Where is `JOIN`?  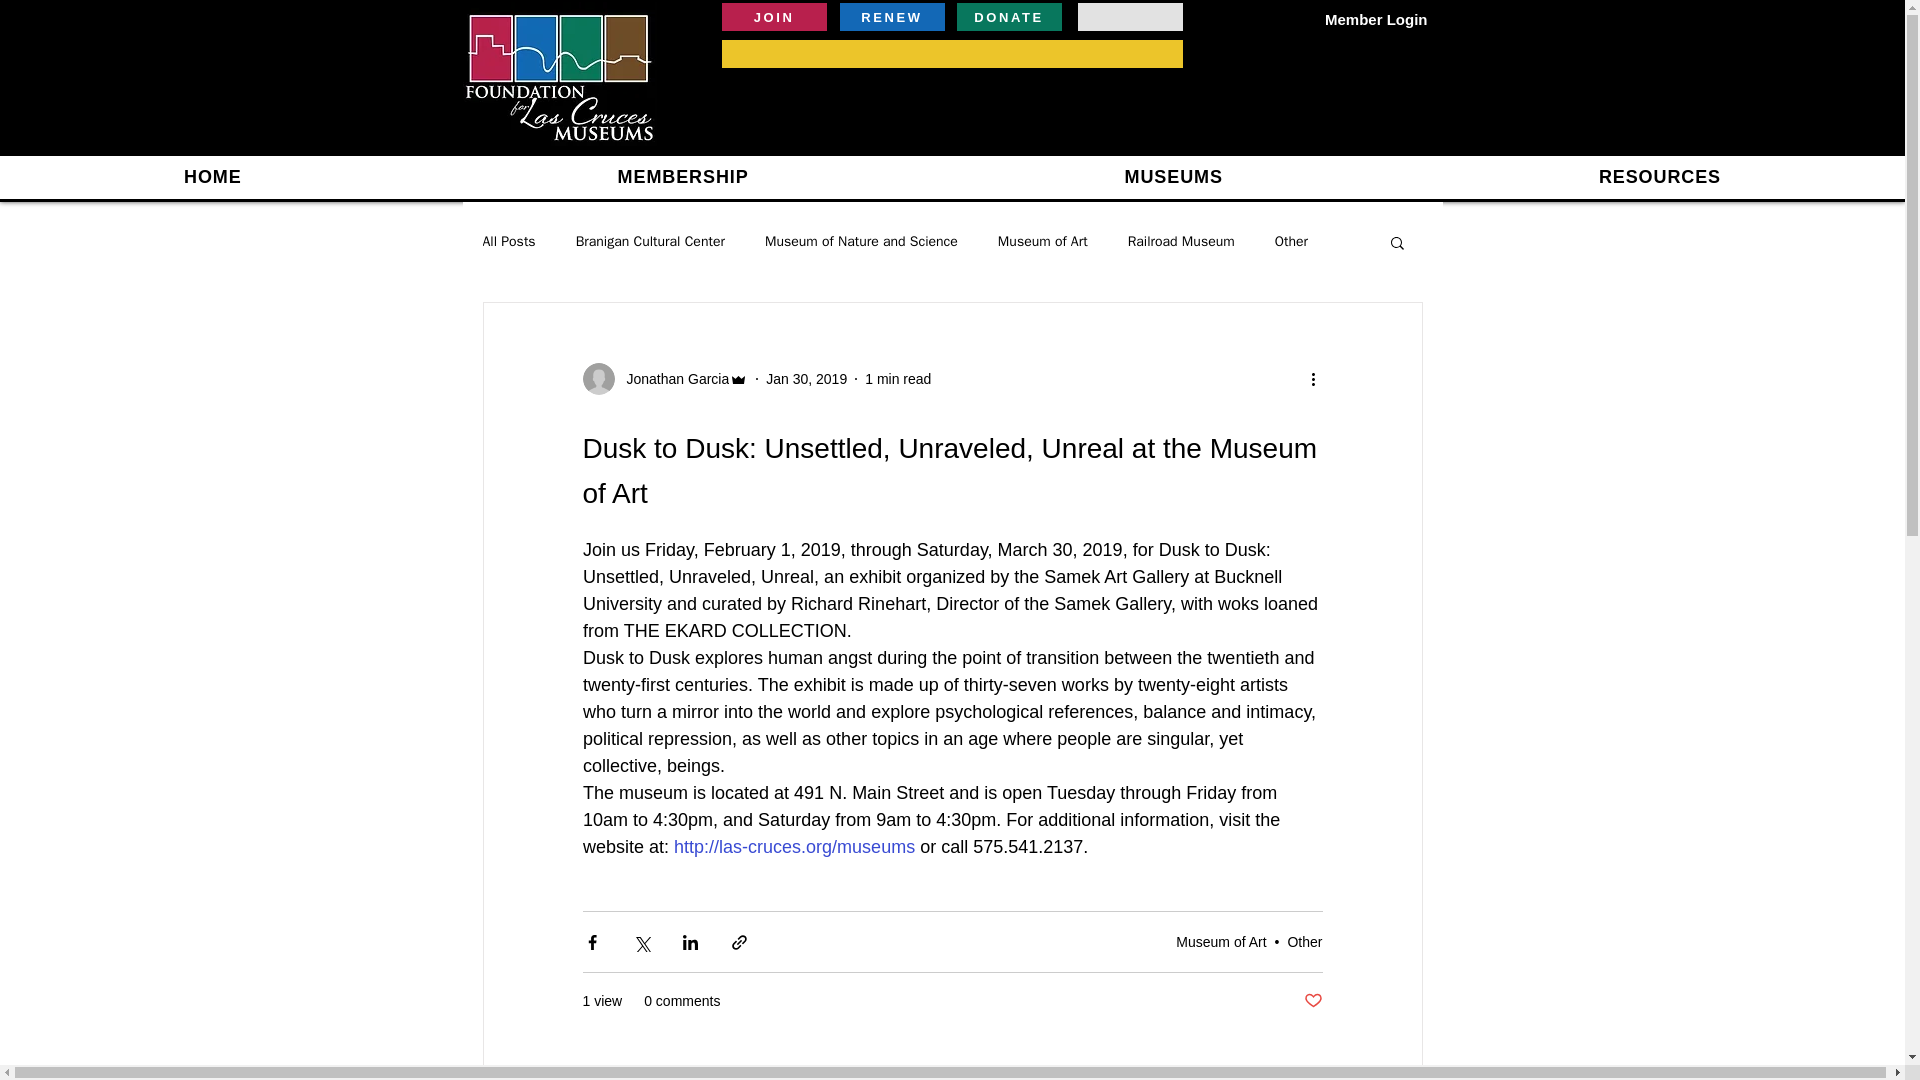
JOIN is located at coordinates (774, 17).